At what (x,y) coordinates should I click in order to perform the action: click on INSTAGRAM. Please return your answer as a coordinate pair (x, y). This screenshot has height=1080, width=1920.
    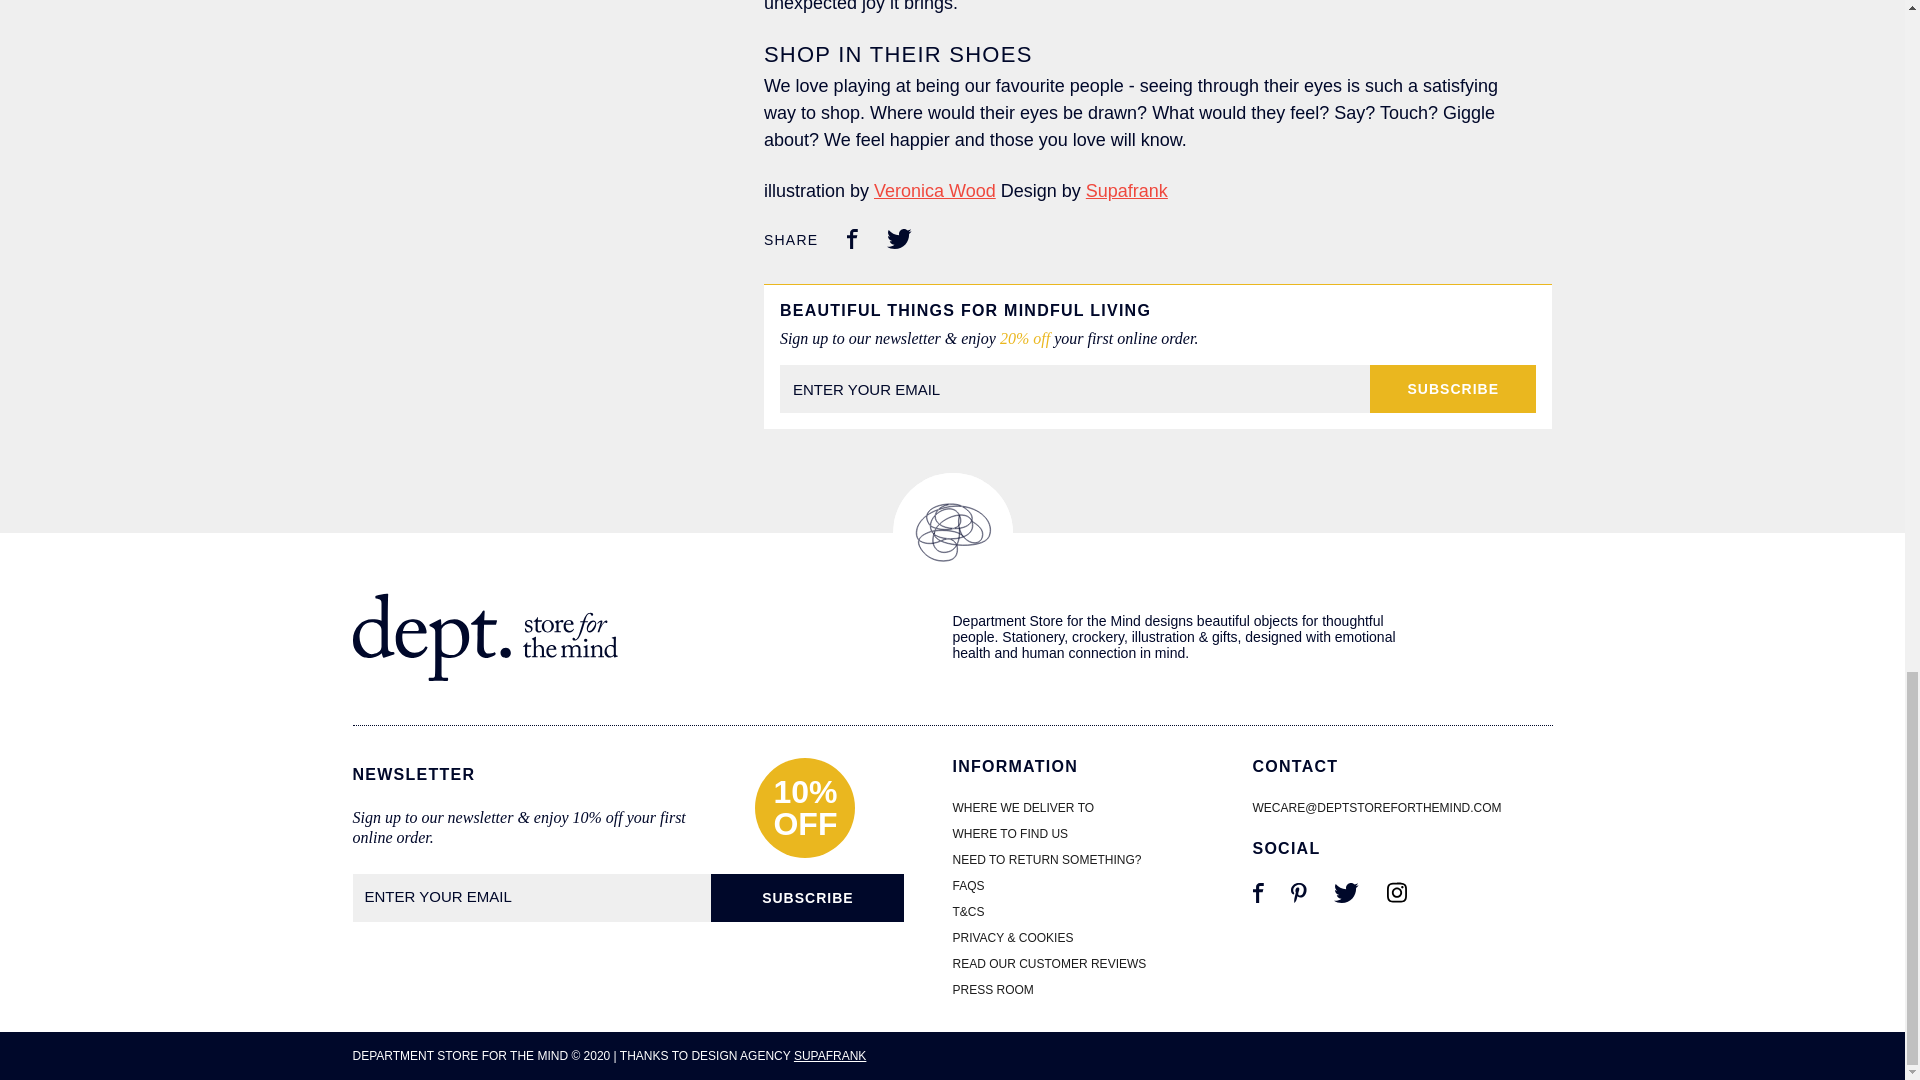
    Looking at the image, I should click on (1396, 899).